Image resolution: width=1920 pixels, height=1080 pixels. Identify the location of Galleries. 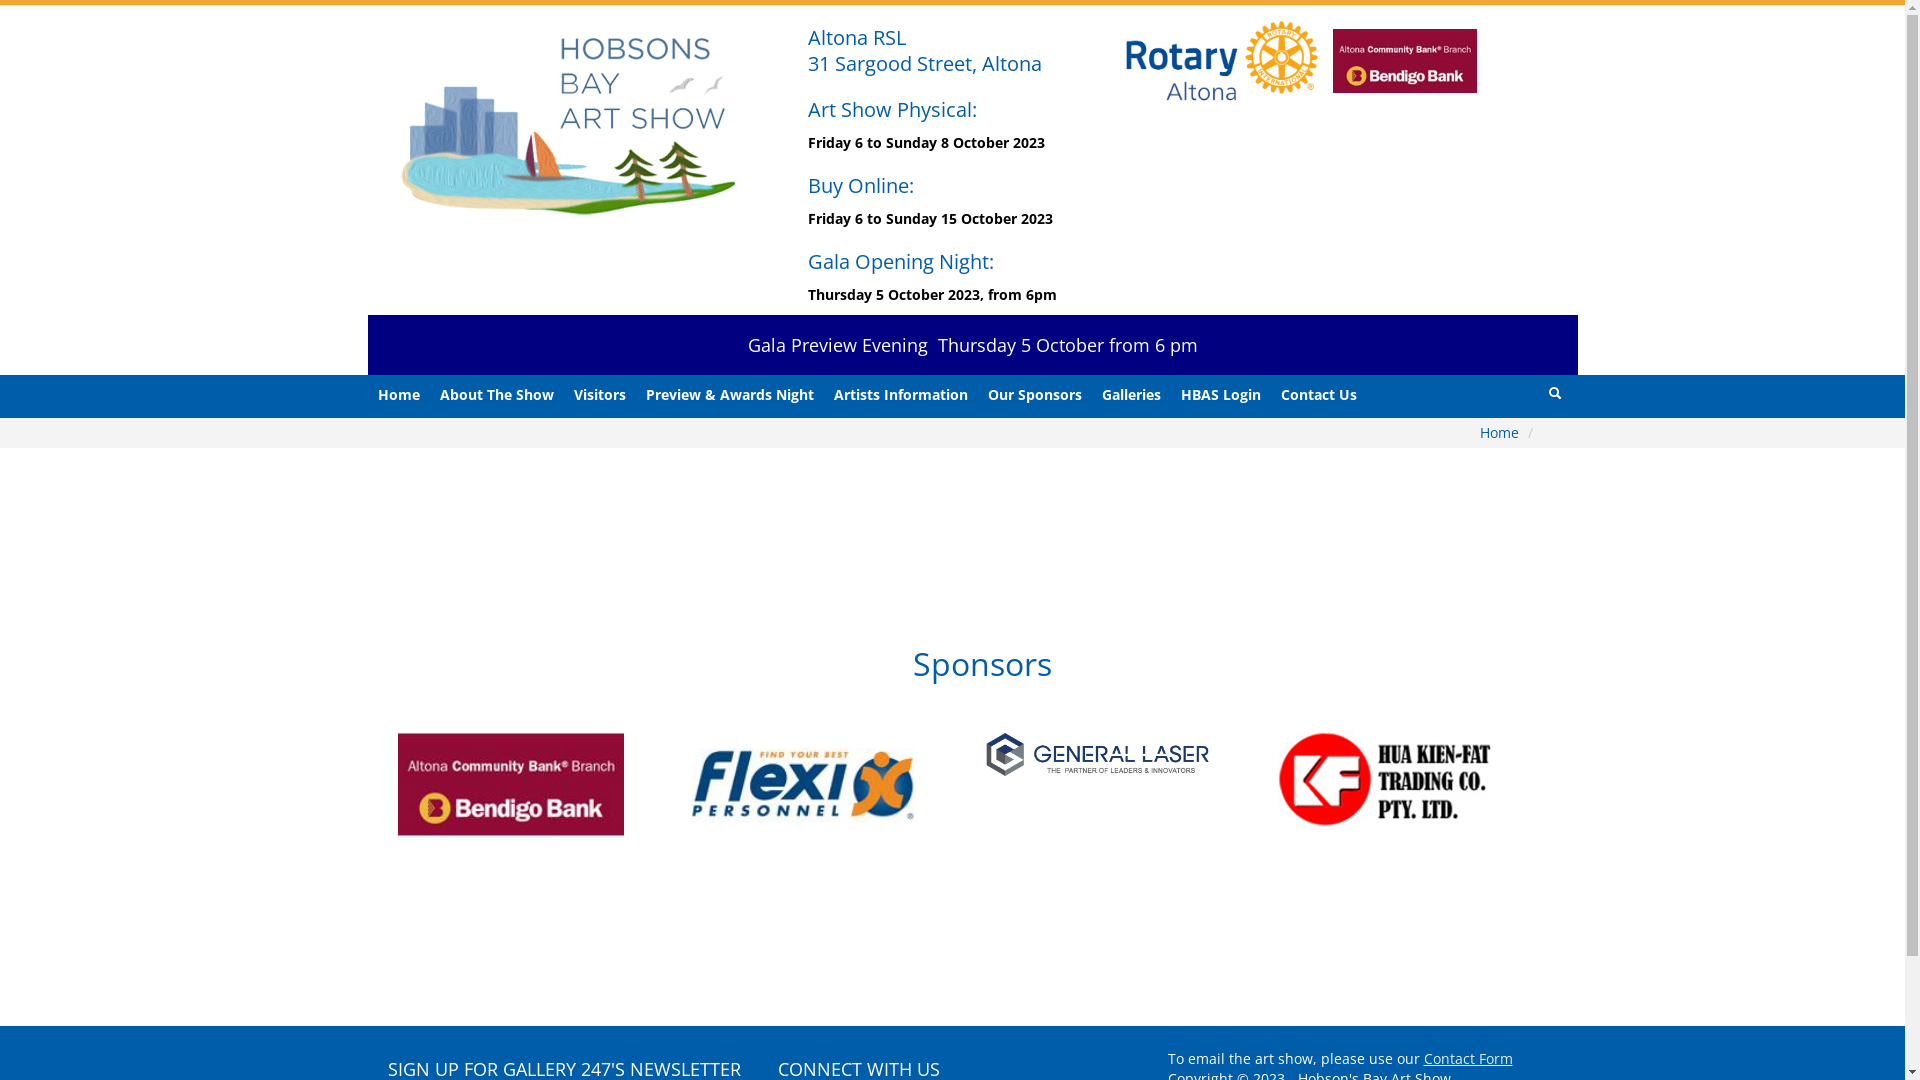
(1132, 395).